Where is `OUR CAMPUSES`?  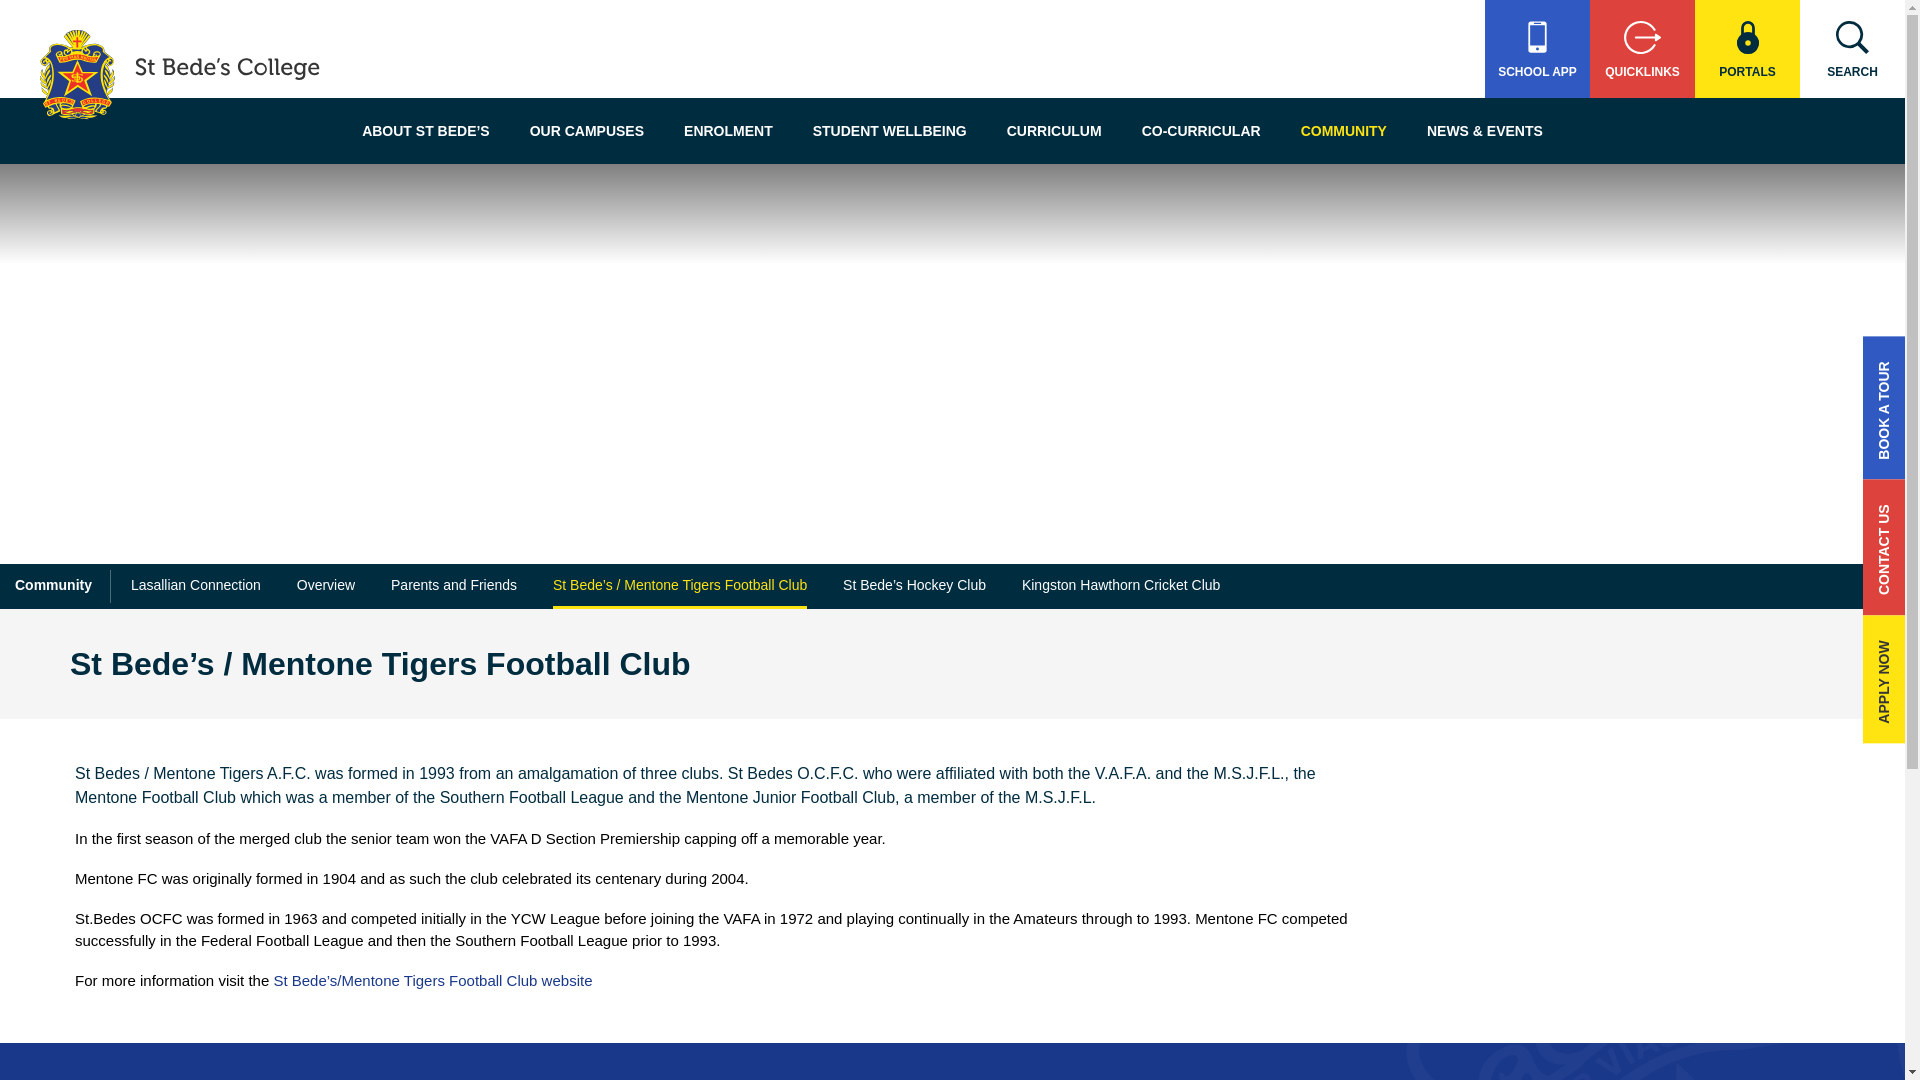
OUR CAMPUSES is located at coordinates (587, 131).